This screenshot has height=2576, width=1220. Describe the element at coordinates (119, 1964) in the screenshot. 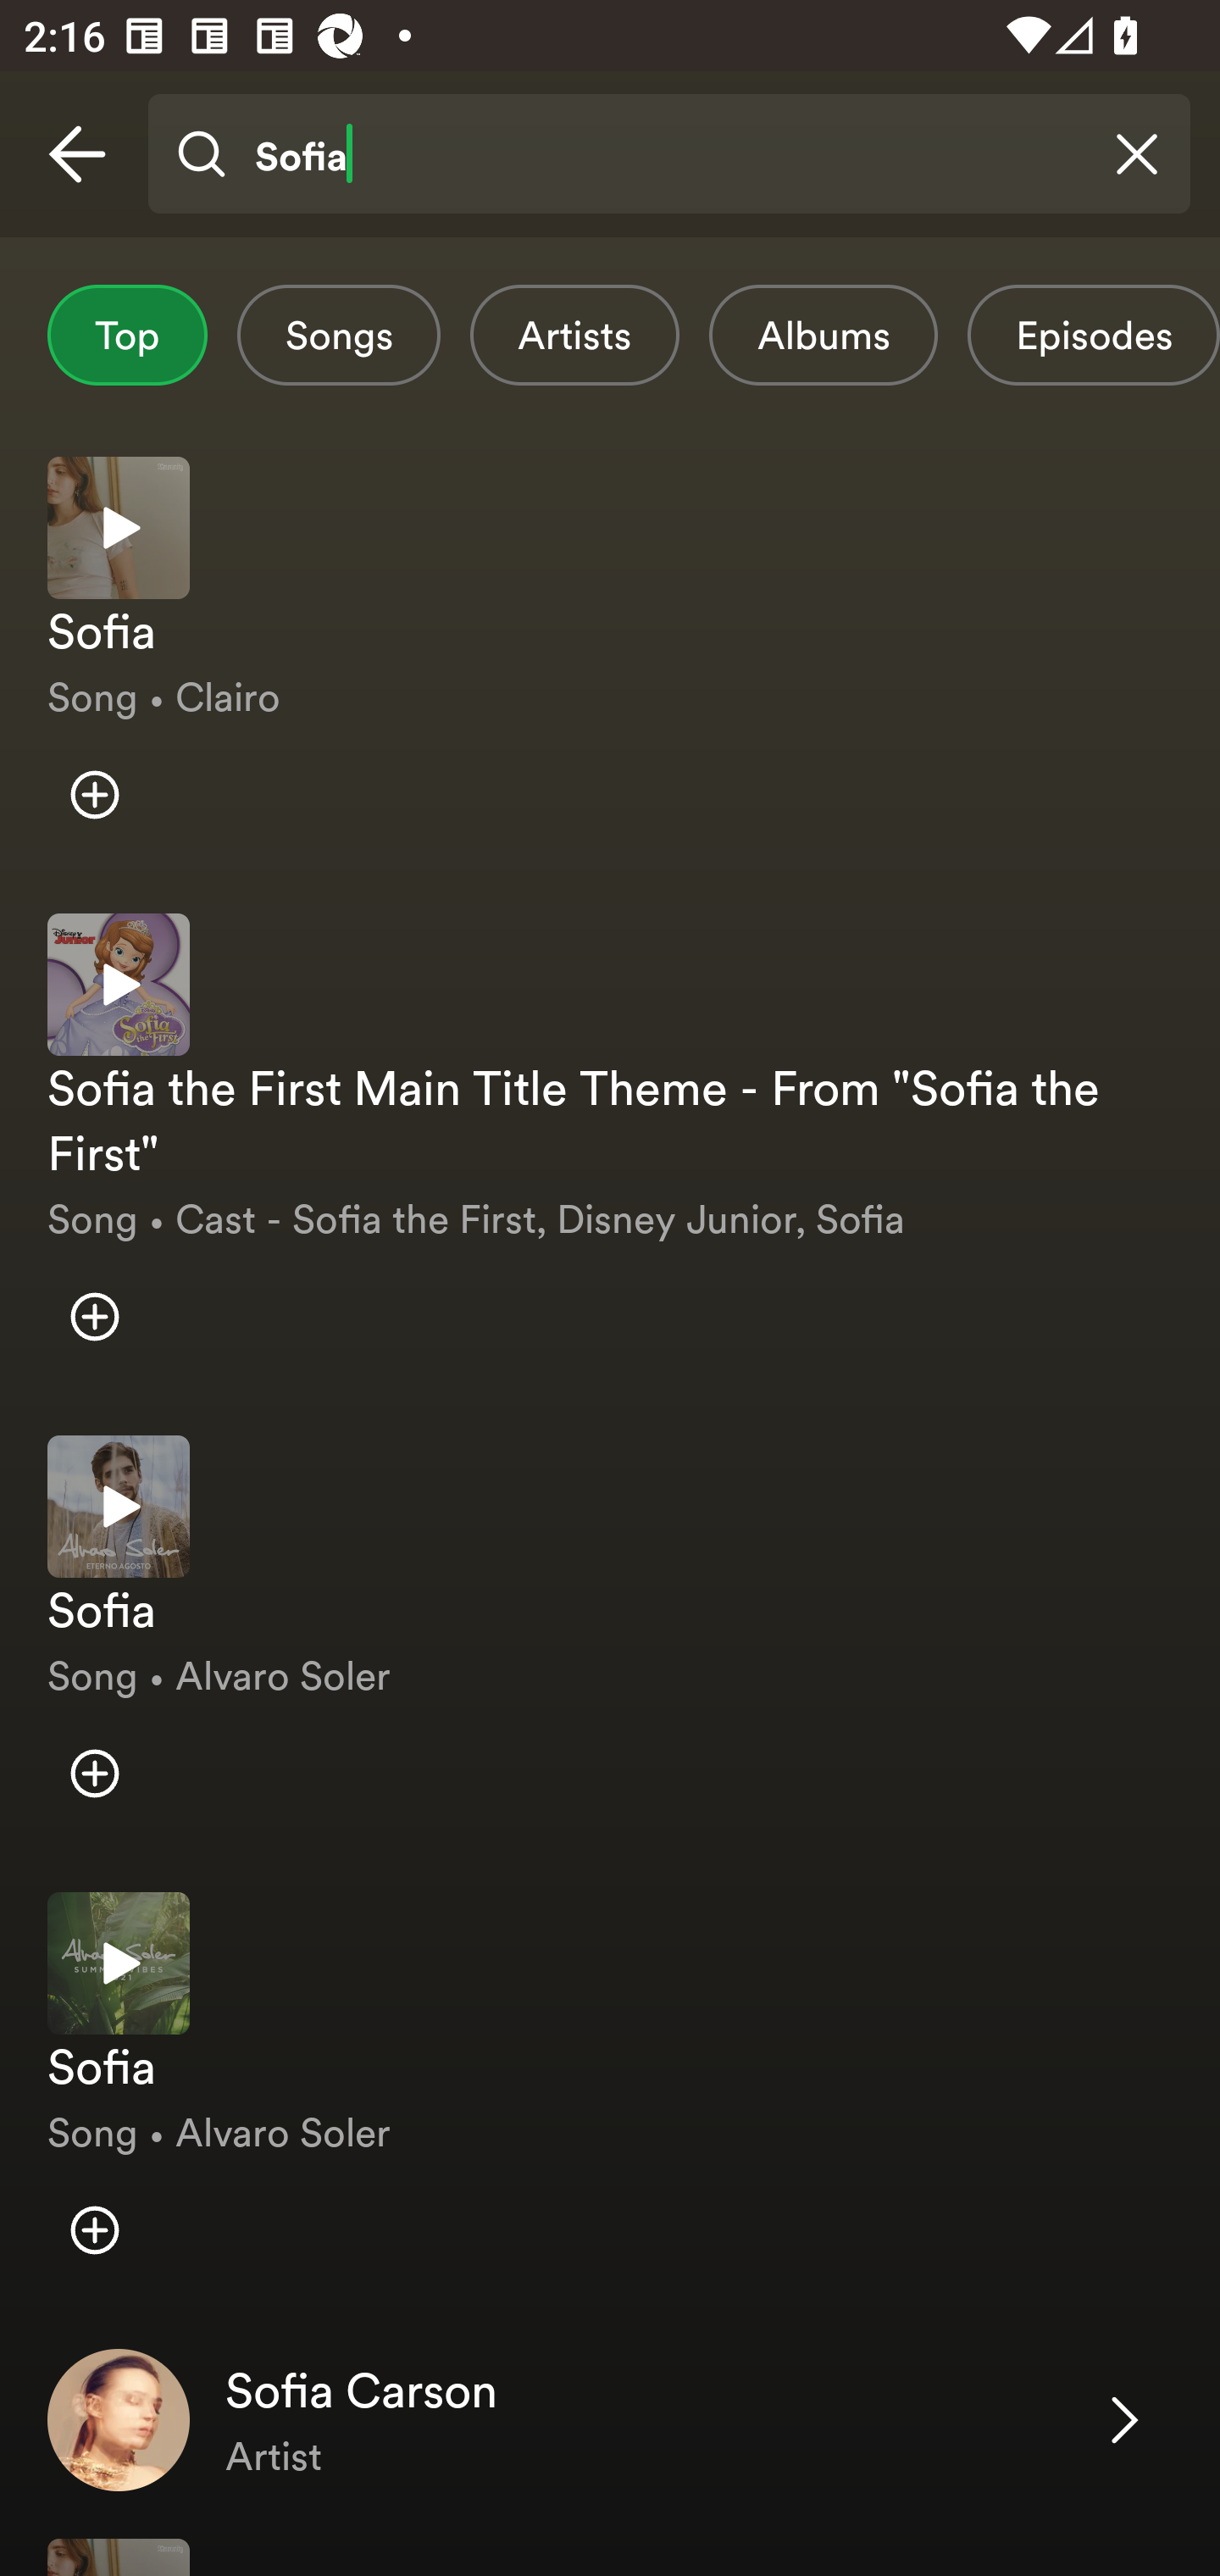

I see `Play preview` at that location.